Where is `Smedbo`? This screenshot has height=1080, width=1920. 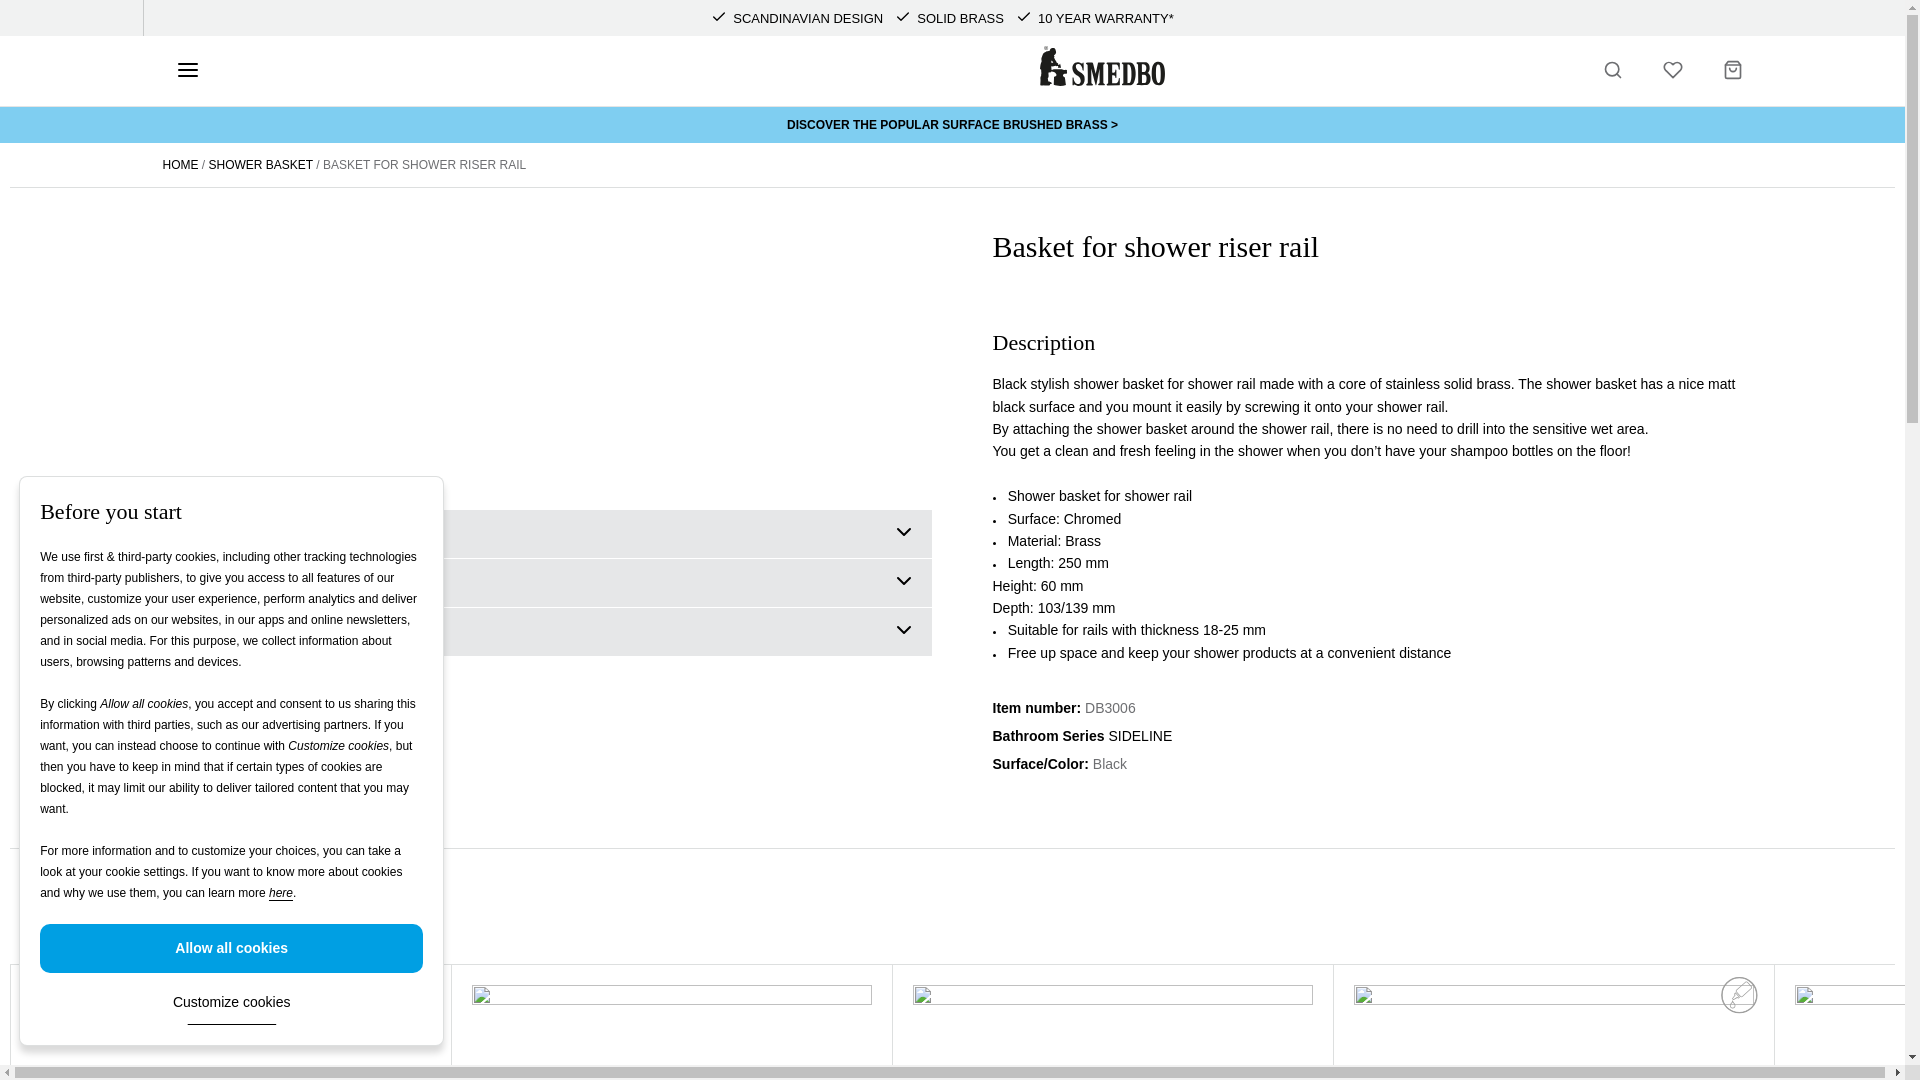
Smedbo is located at coordinates (1102, 80).